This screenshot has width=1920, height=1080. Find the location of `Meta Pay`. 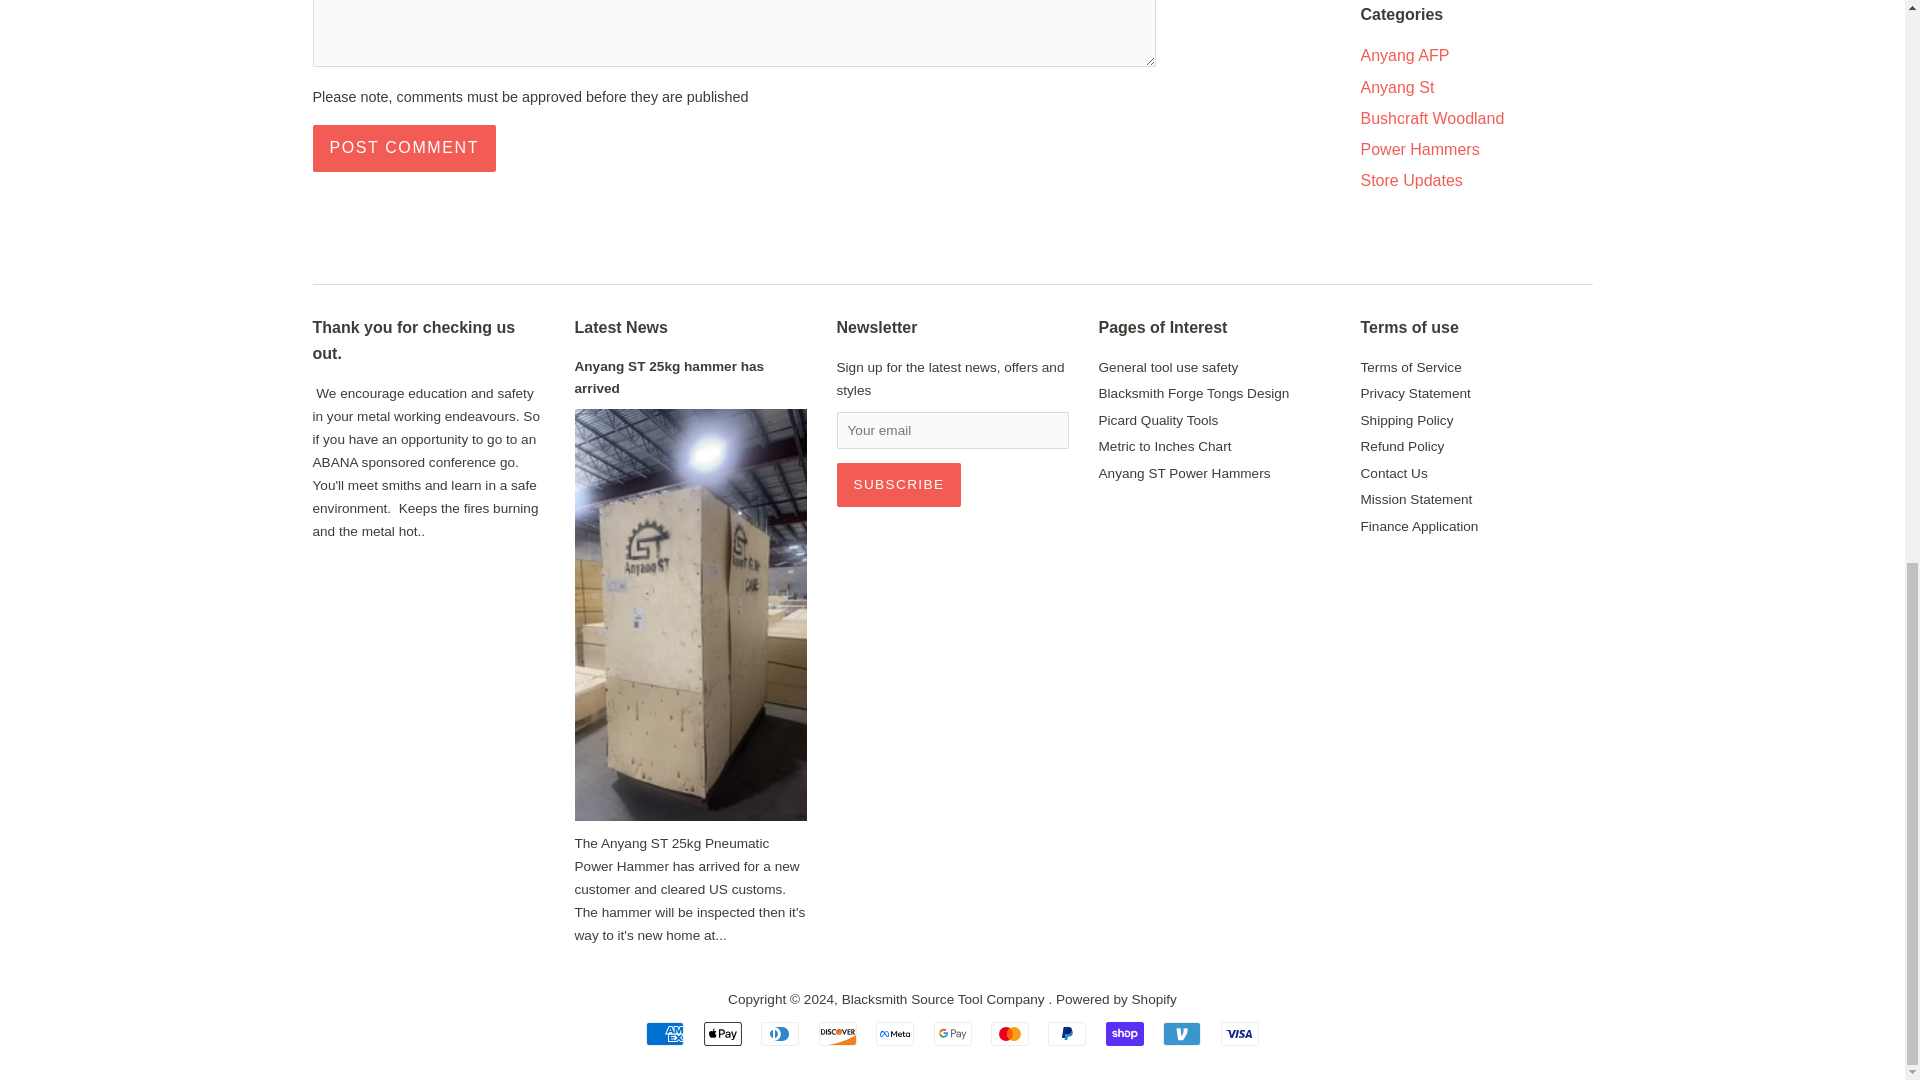

Meta Pay is located at coordinates (894, 1034).